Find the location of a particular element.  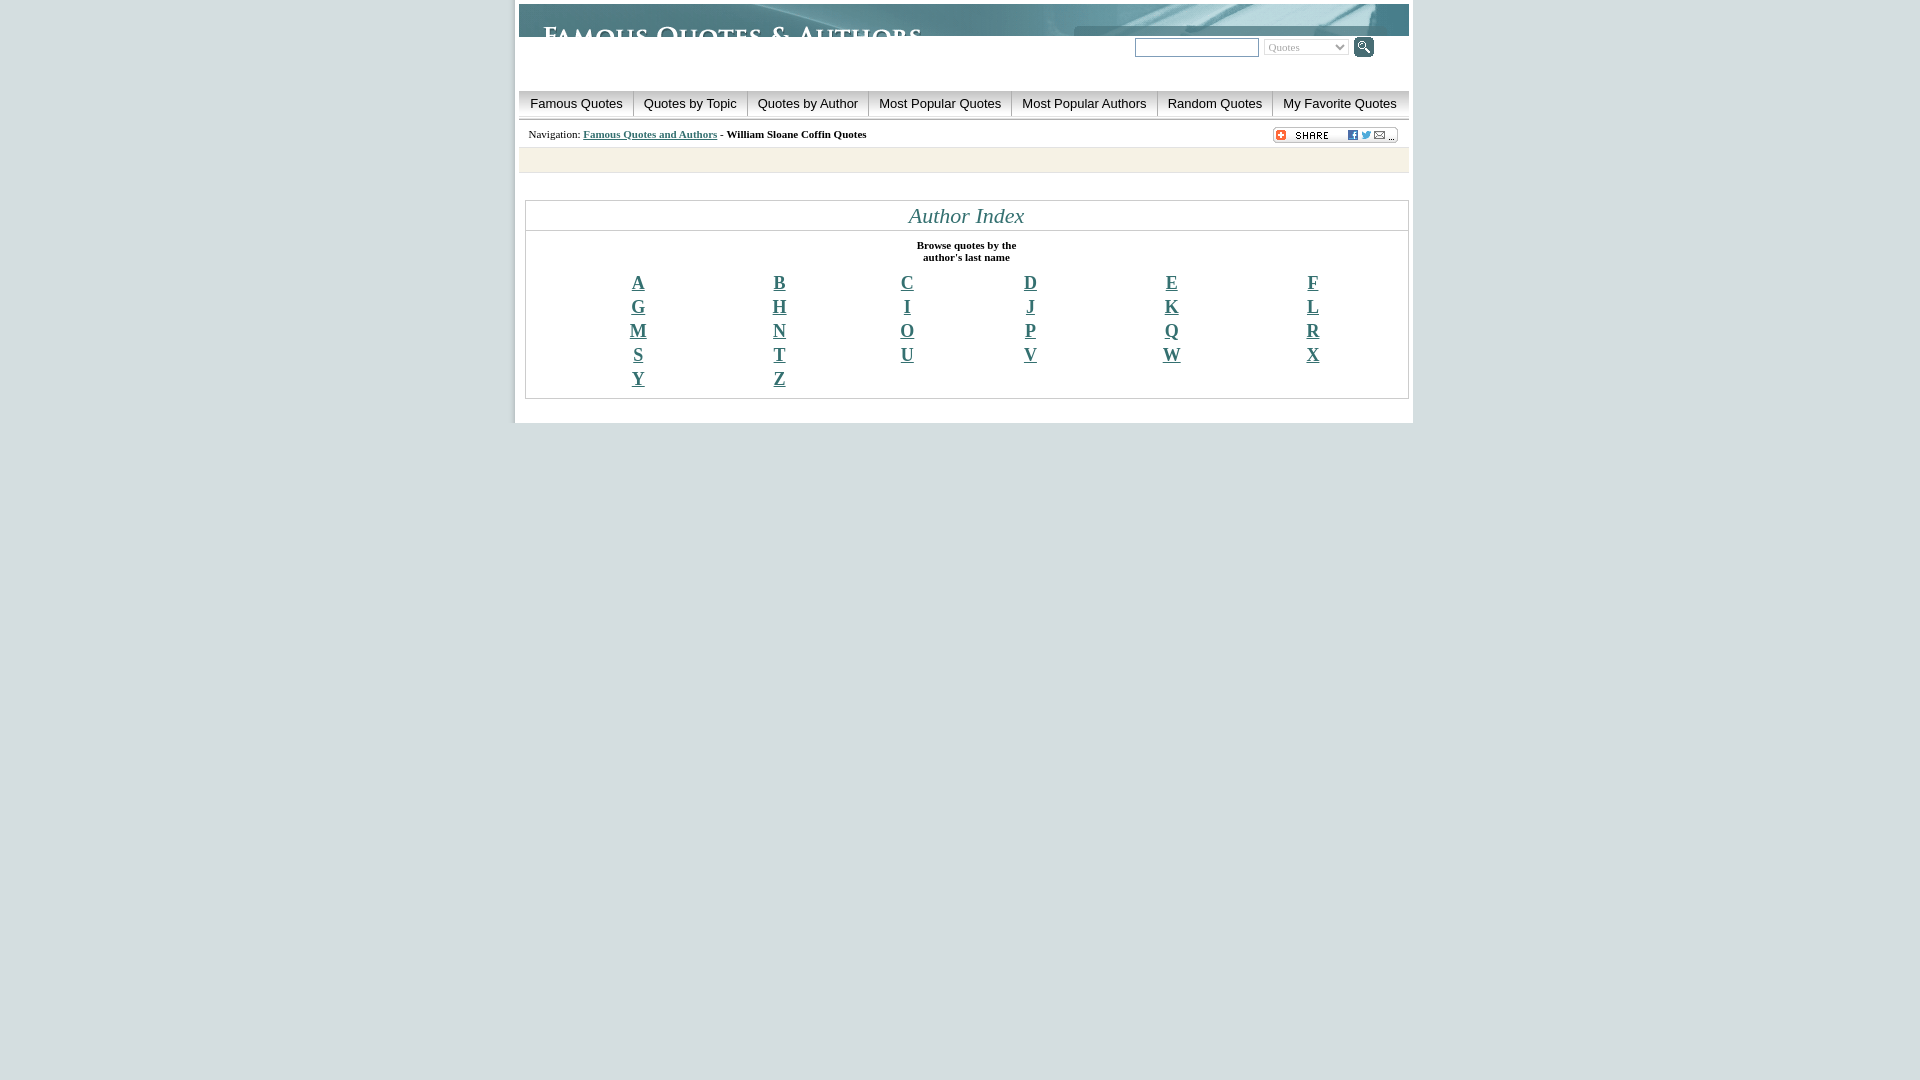

Quotes by Author is located at coordinates (808, 104).